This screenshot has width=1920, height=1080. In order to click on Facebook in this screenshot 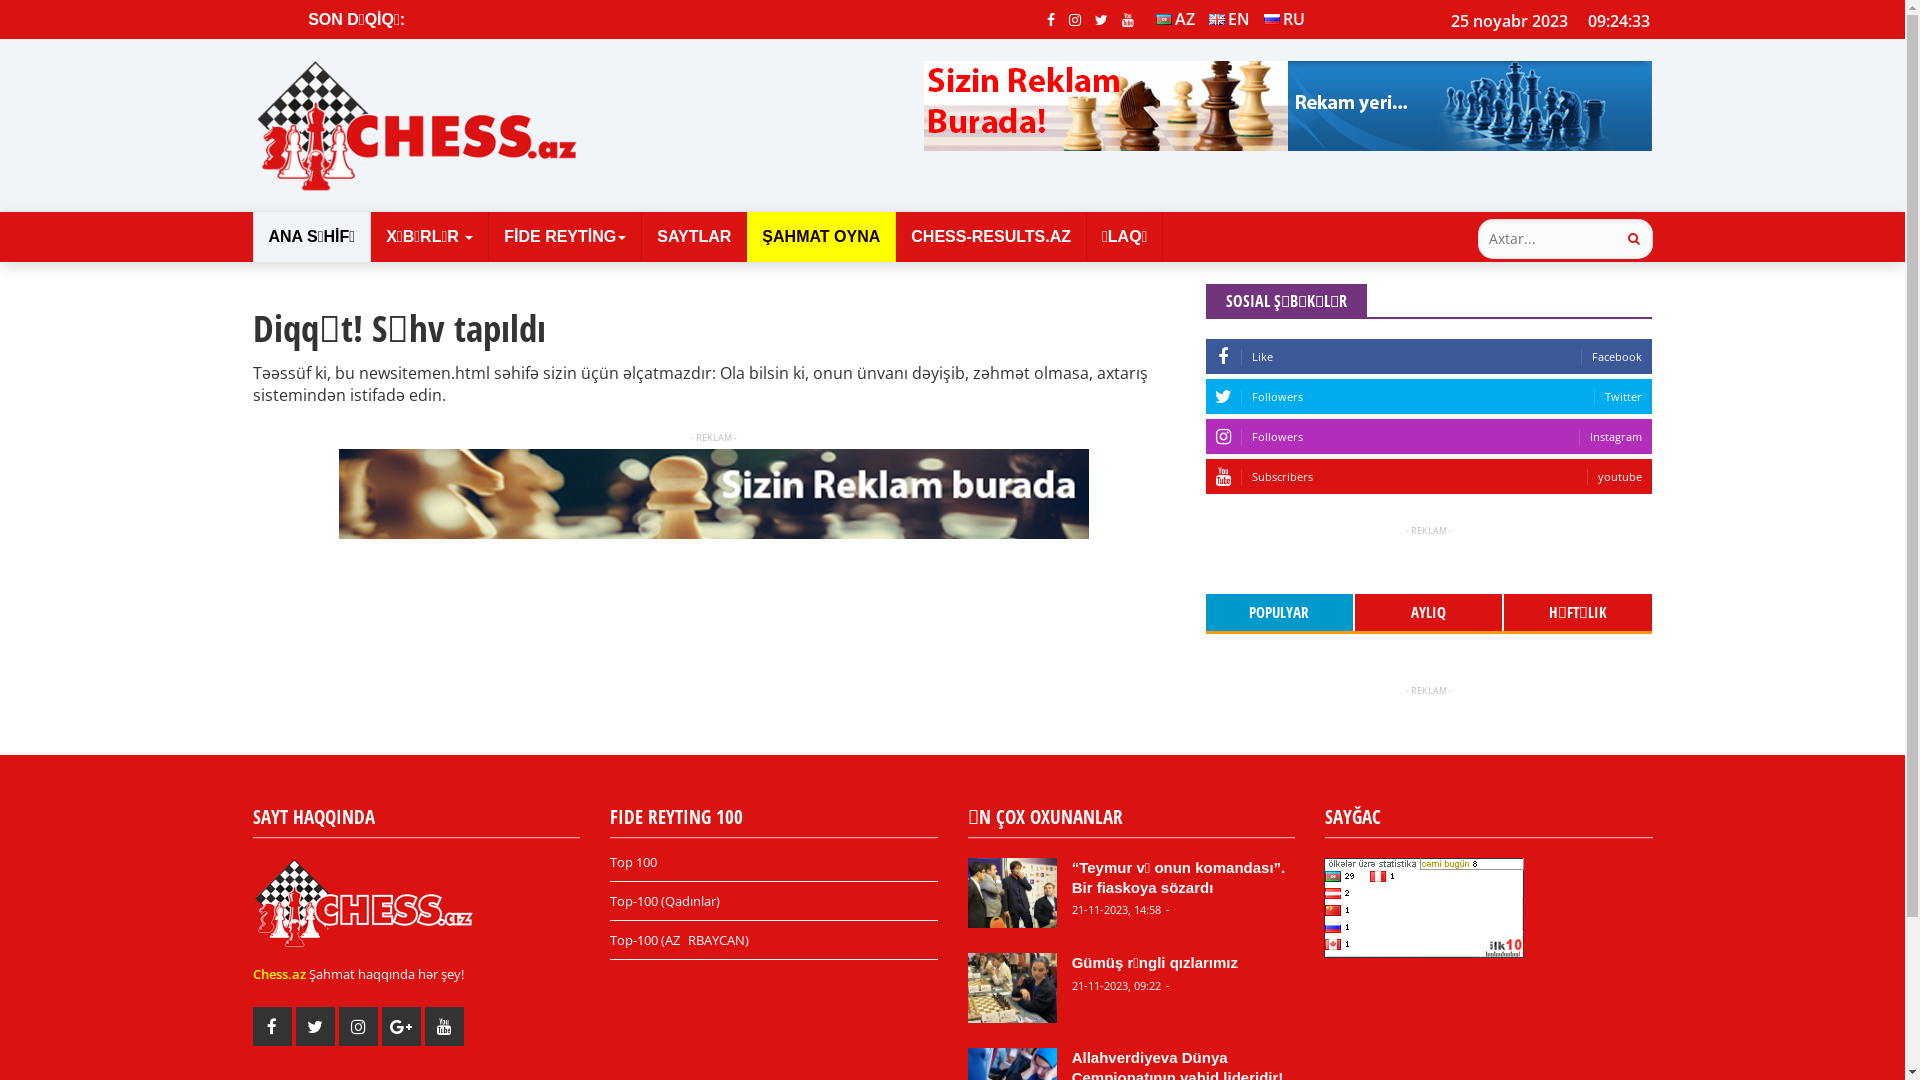, I will do `click(1051, 19)`.